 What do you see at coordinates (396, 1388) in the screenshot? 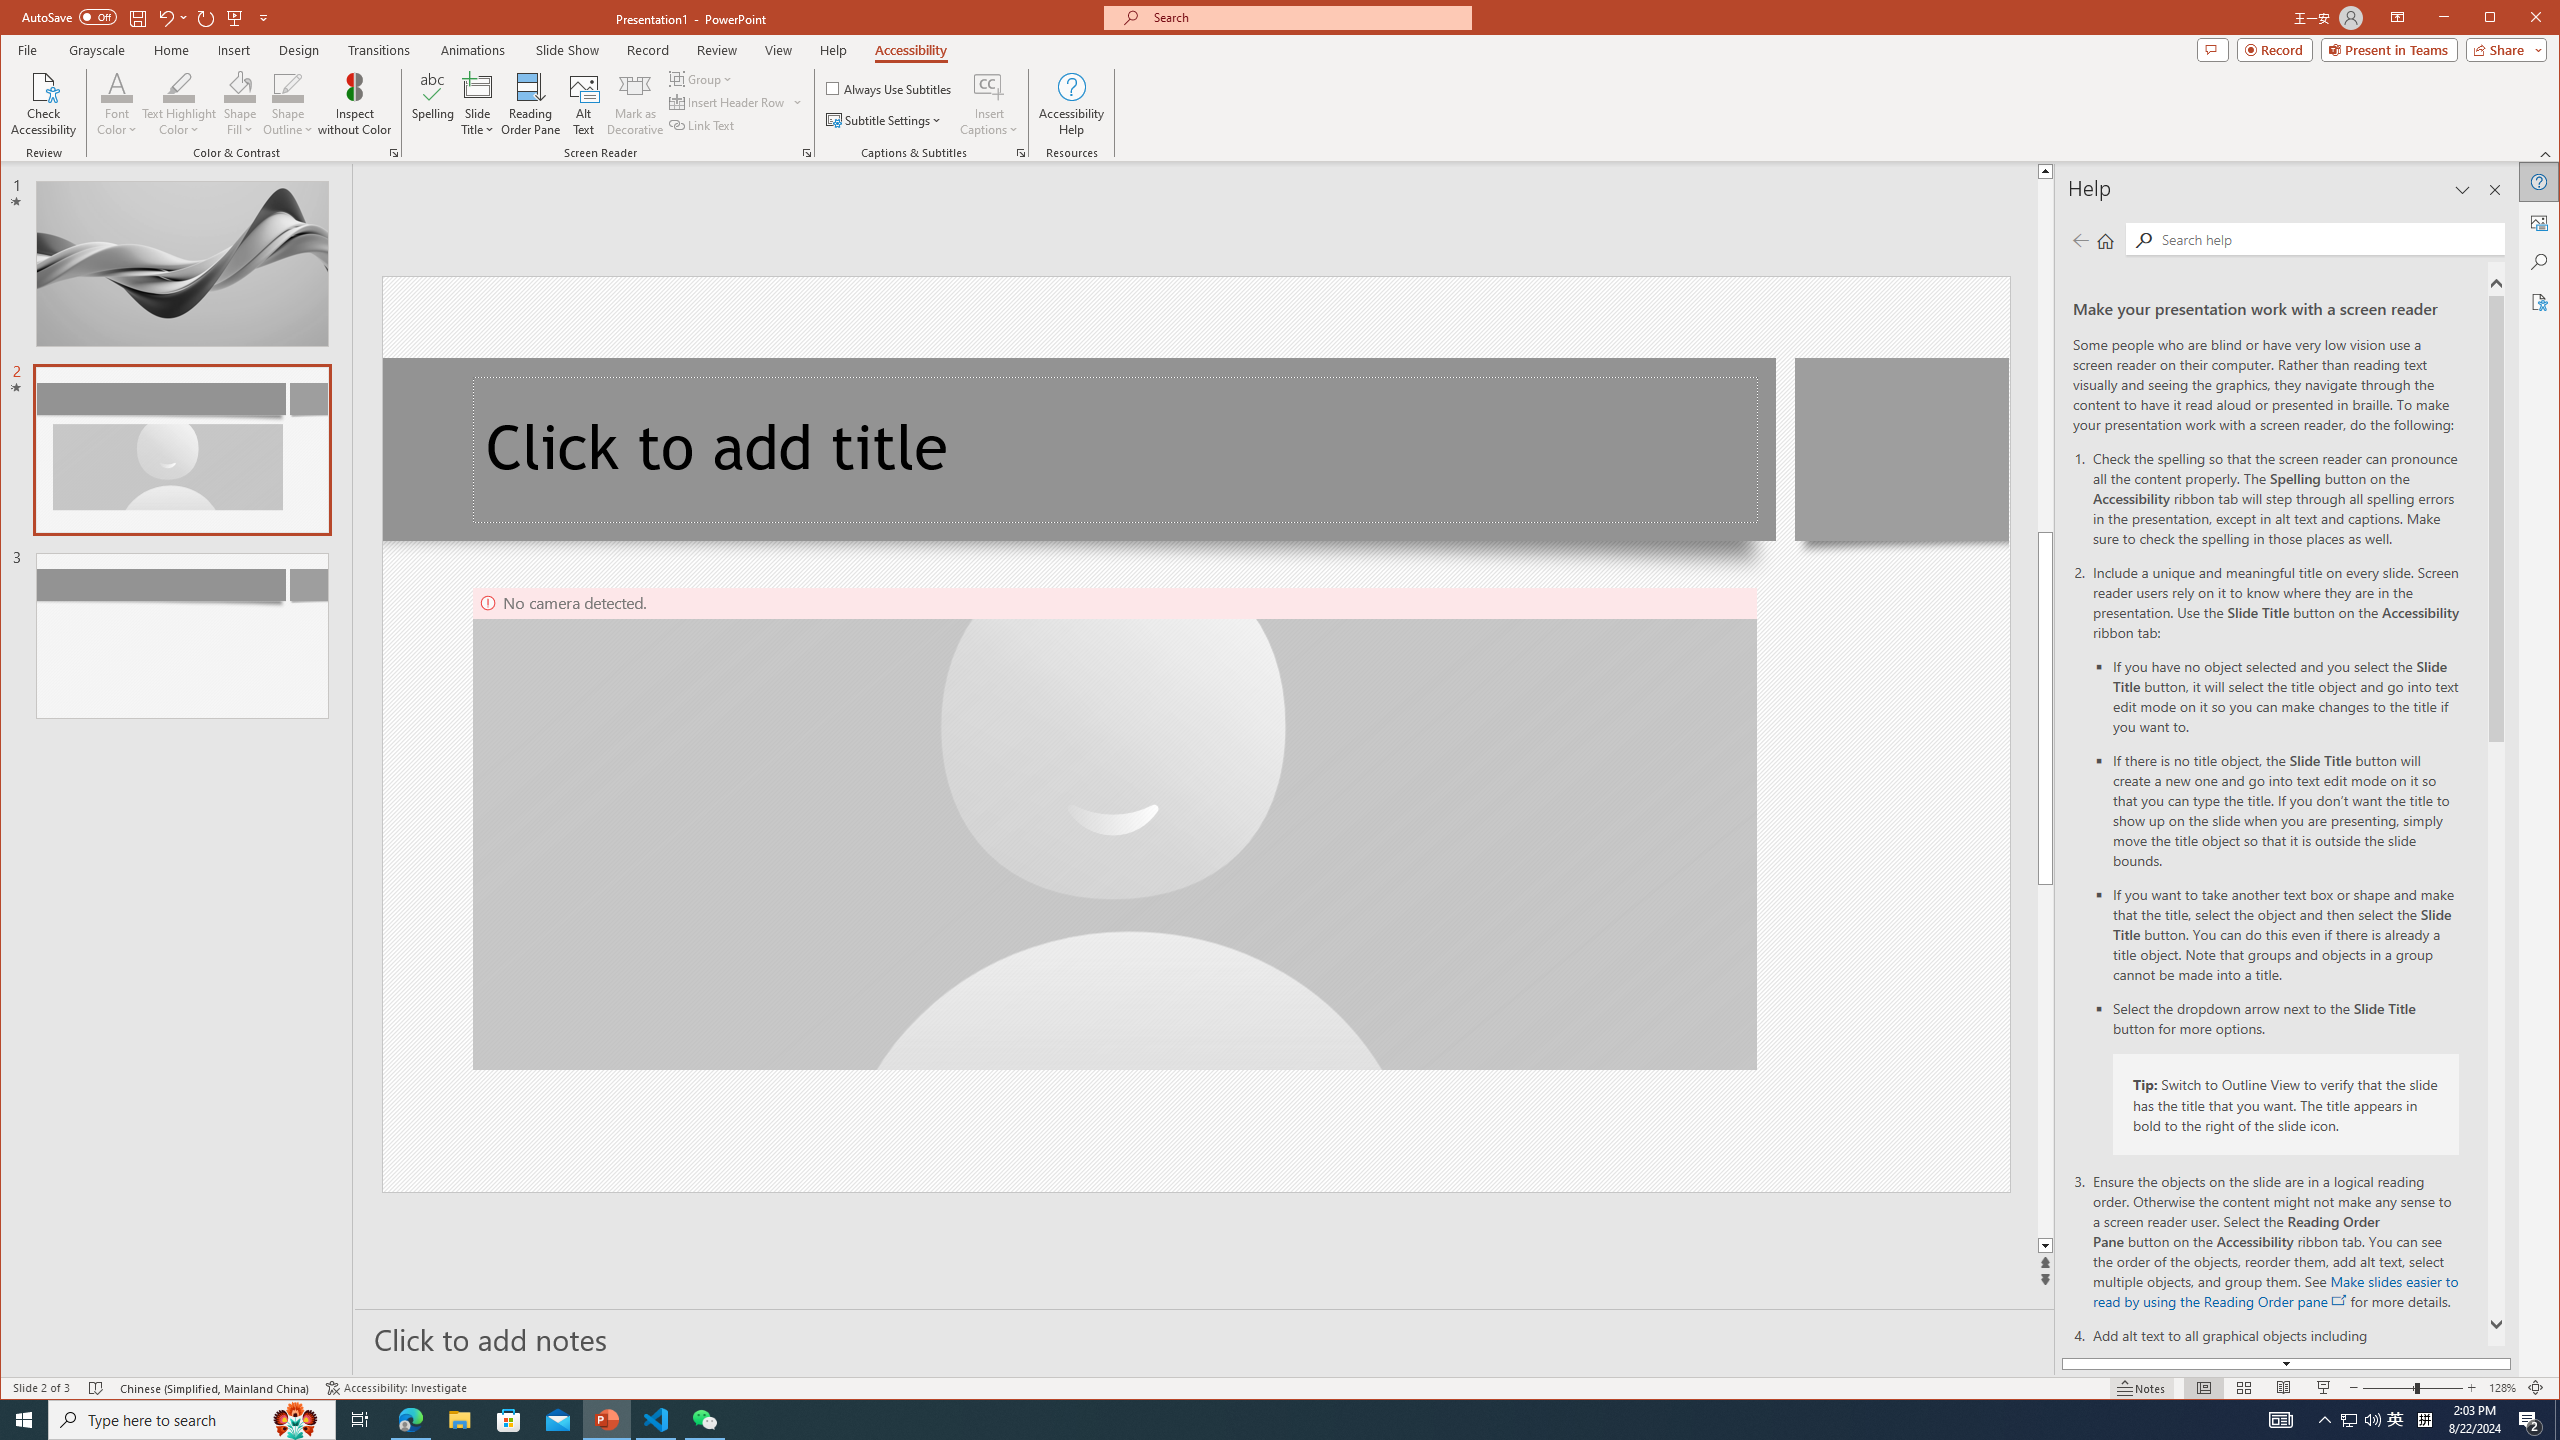
I see `Accessibility Checker Accessibility: Investigate` at bounding box center [396, 1388].